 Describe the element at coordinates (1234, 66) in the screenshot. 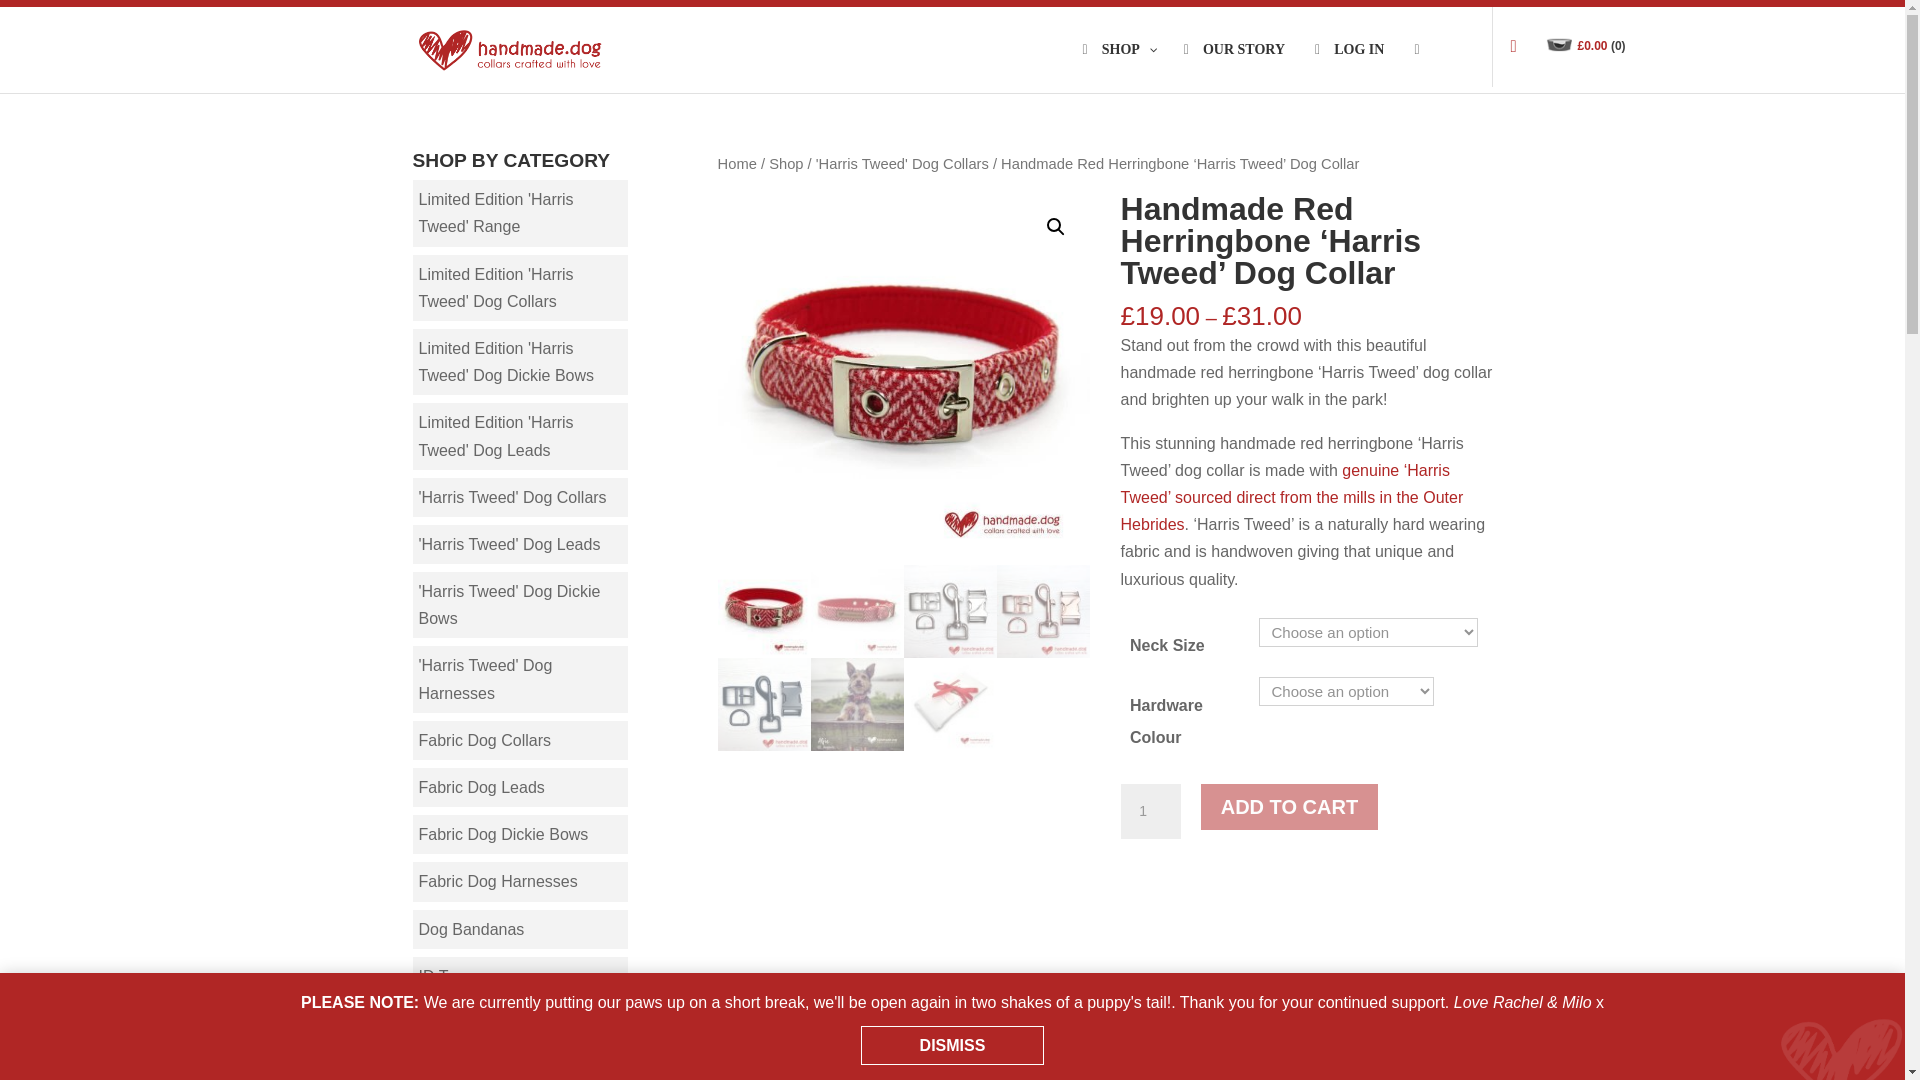

I see `OUR STORY` at that location.